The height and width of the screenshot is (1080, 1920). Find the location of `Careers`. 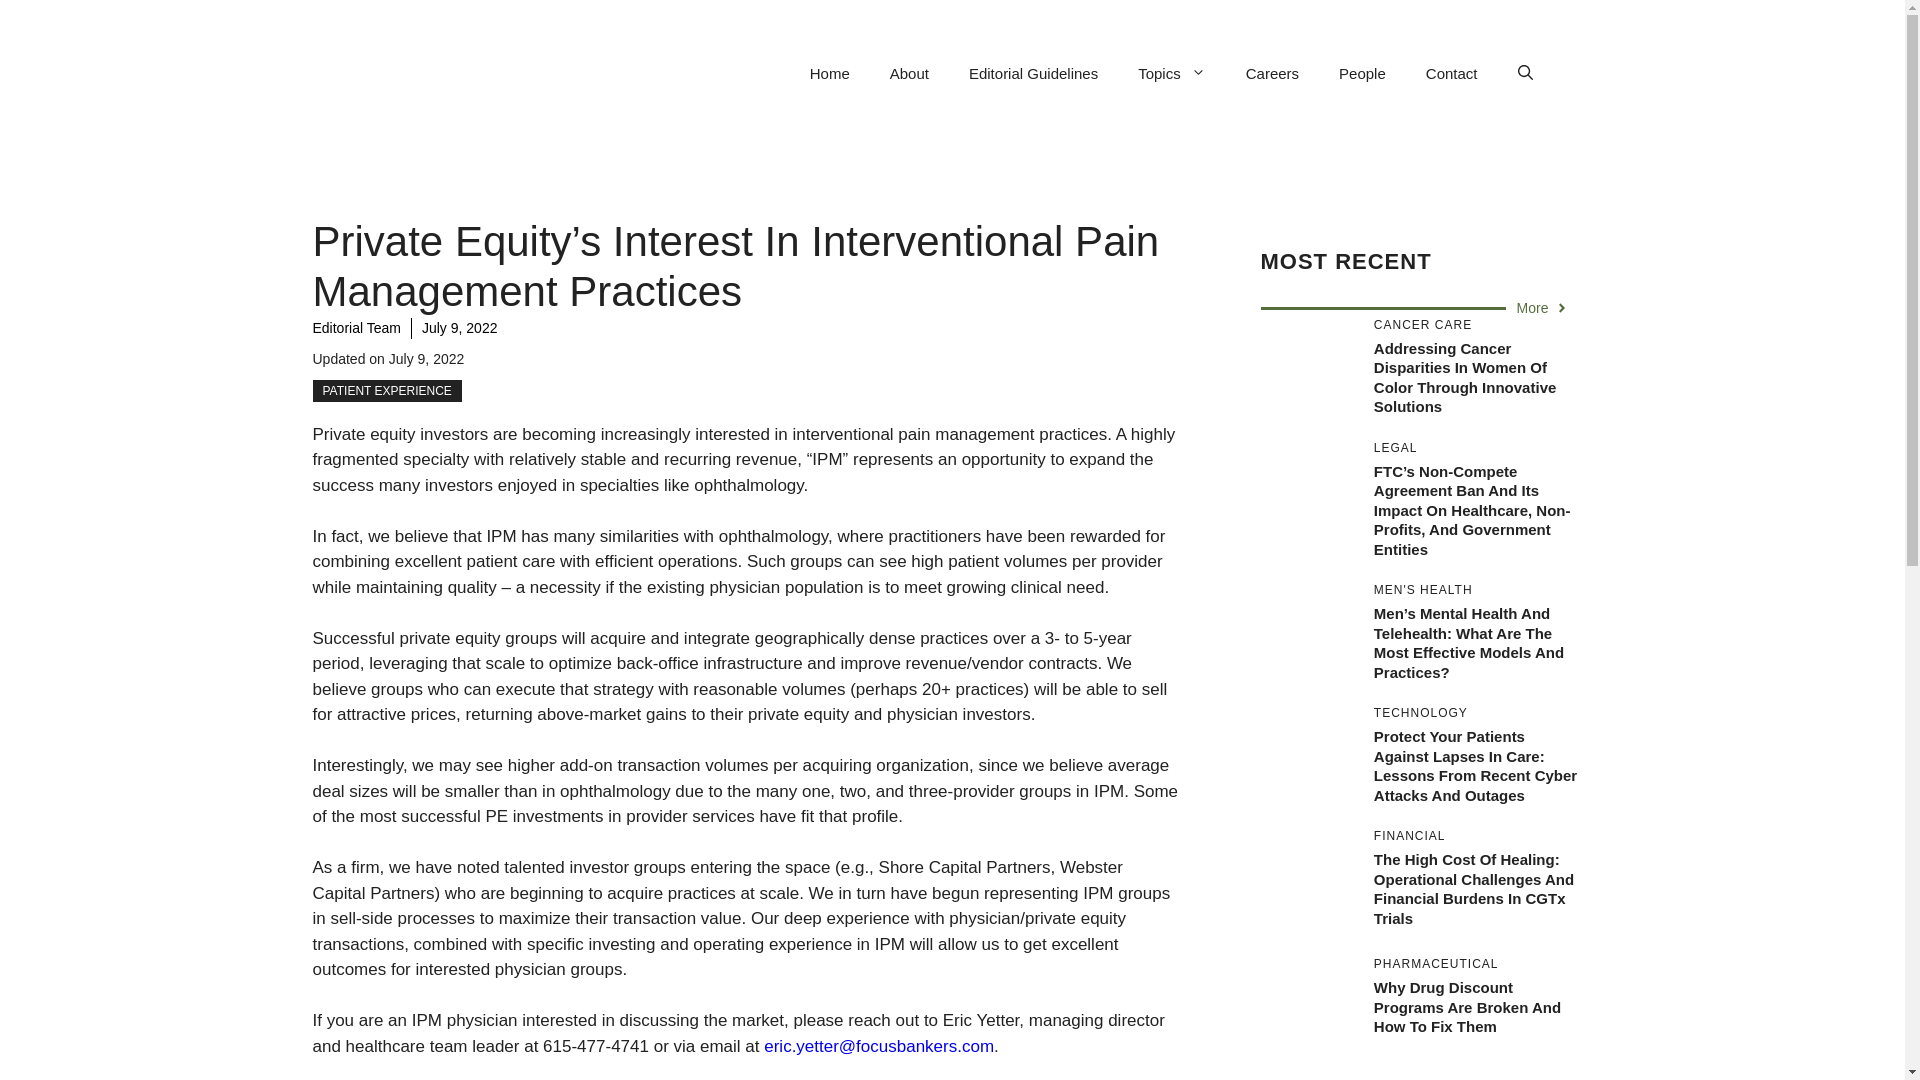

Careers is located at coordinates (1272, 74).